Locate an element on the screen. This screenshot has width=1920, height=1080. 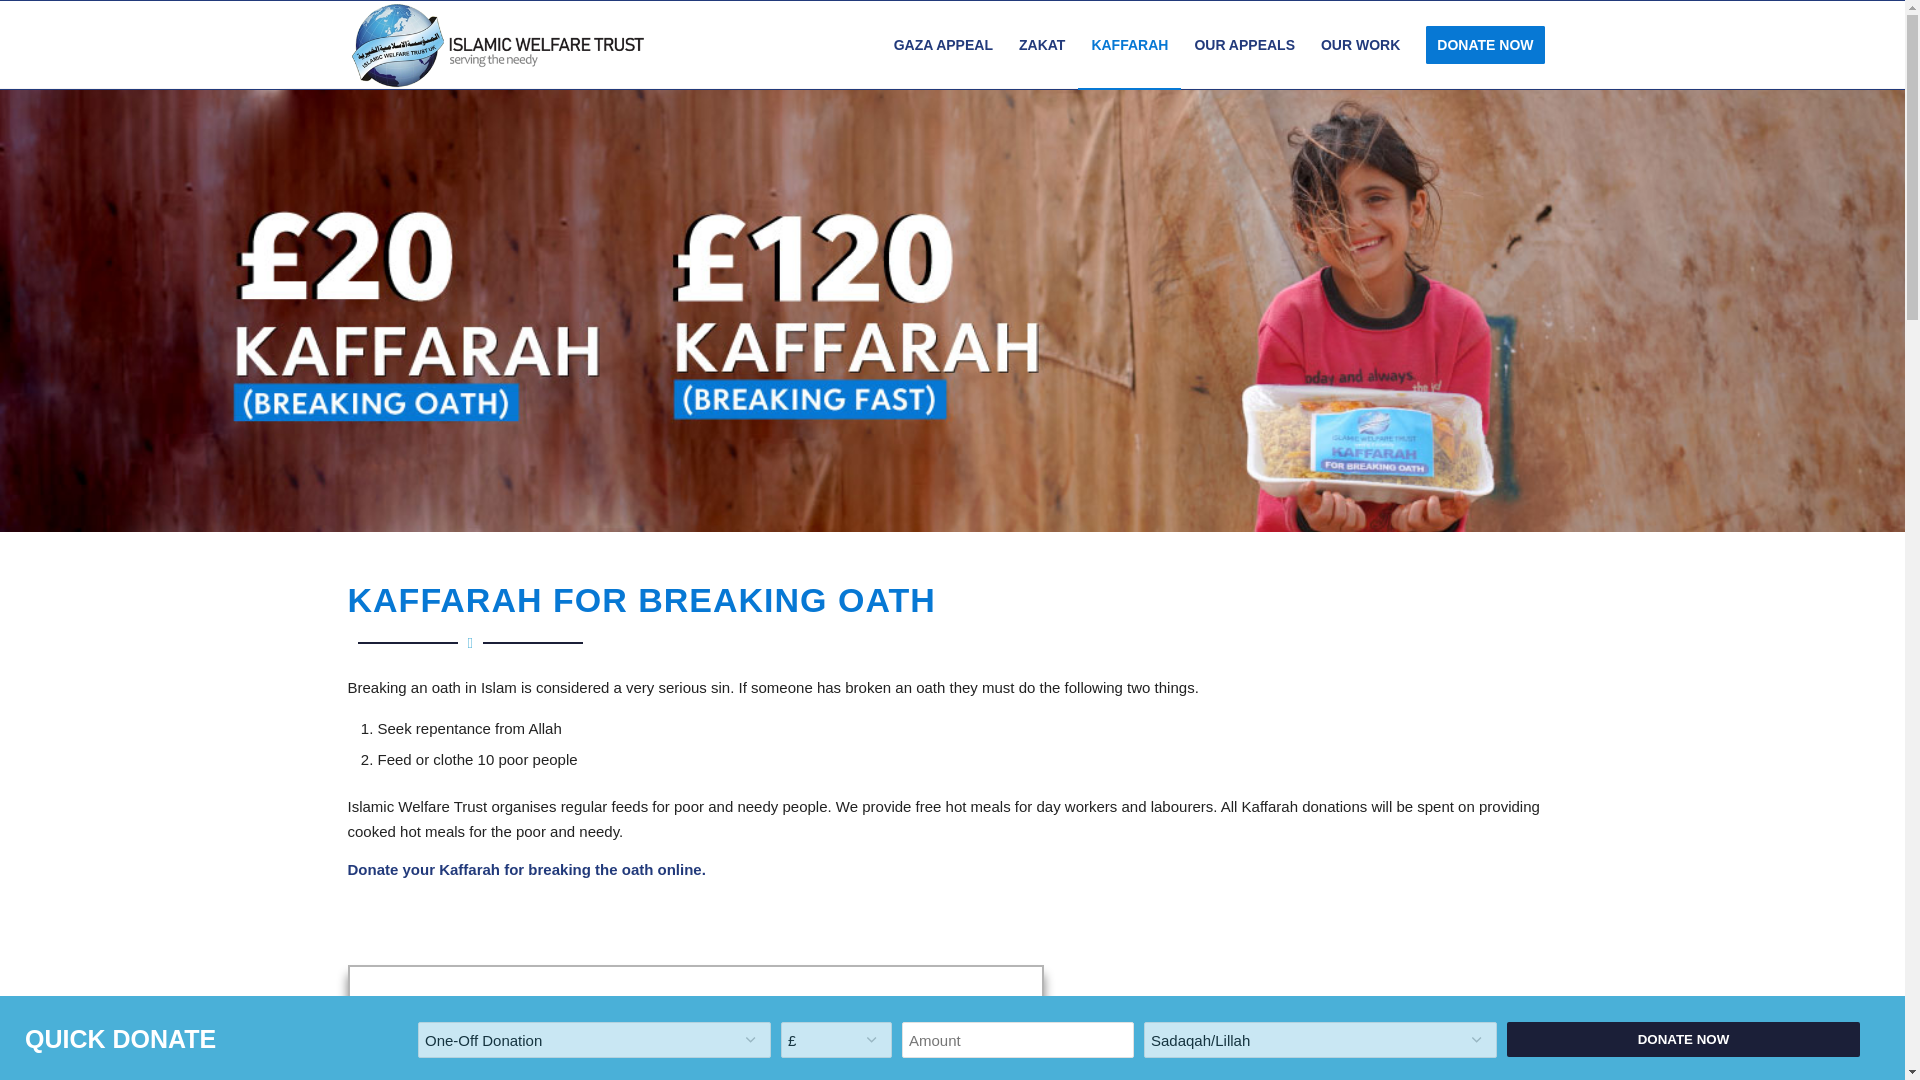
OUR WORK is located at coordinates (1360, 44).